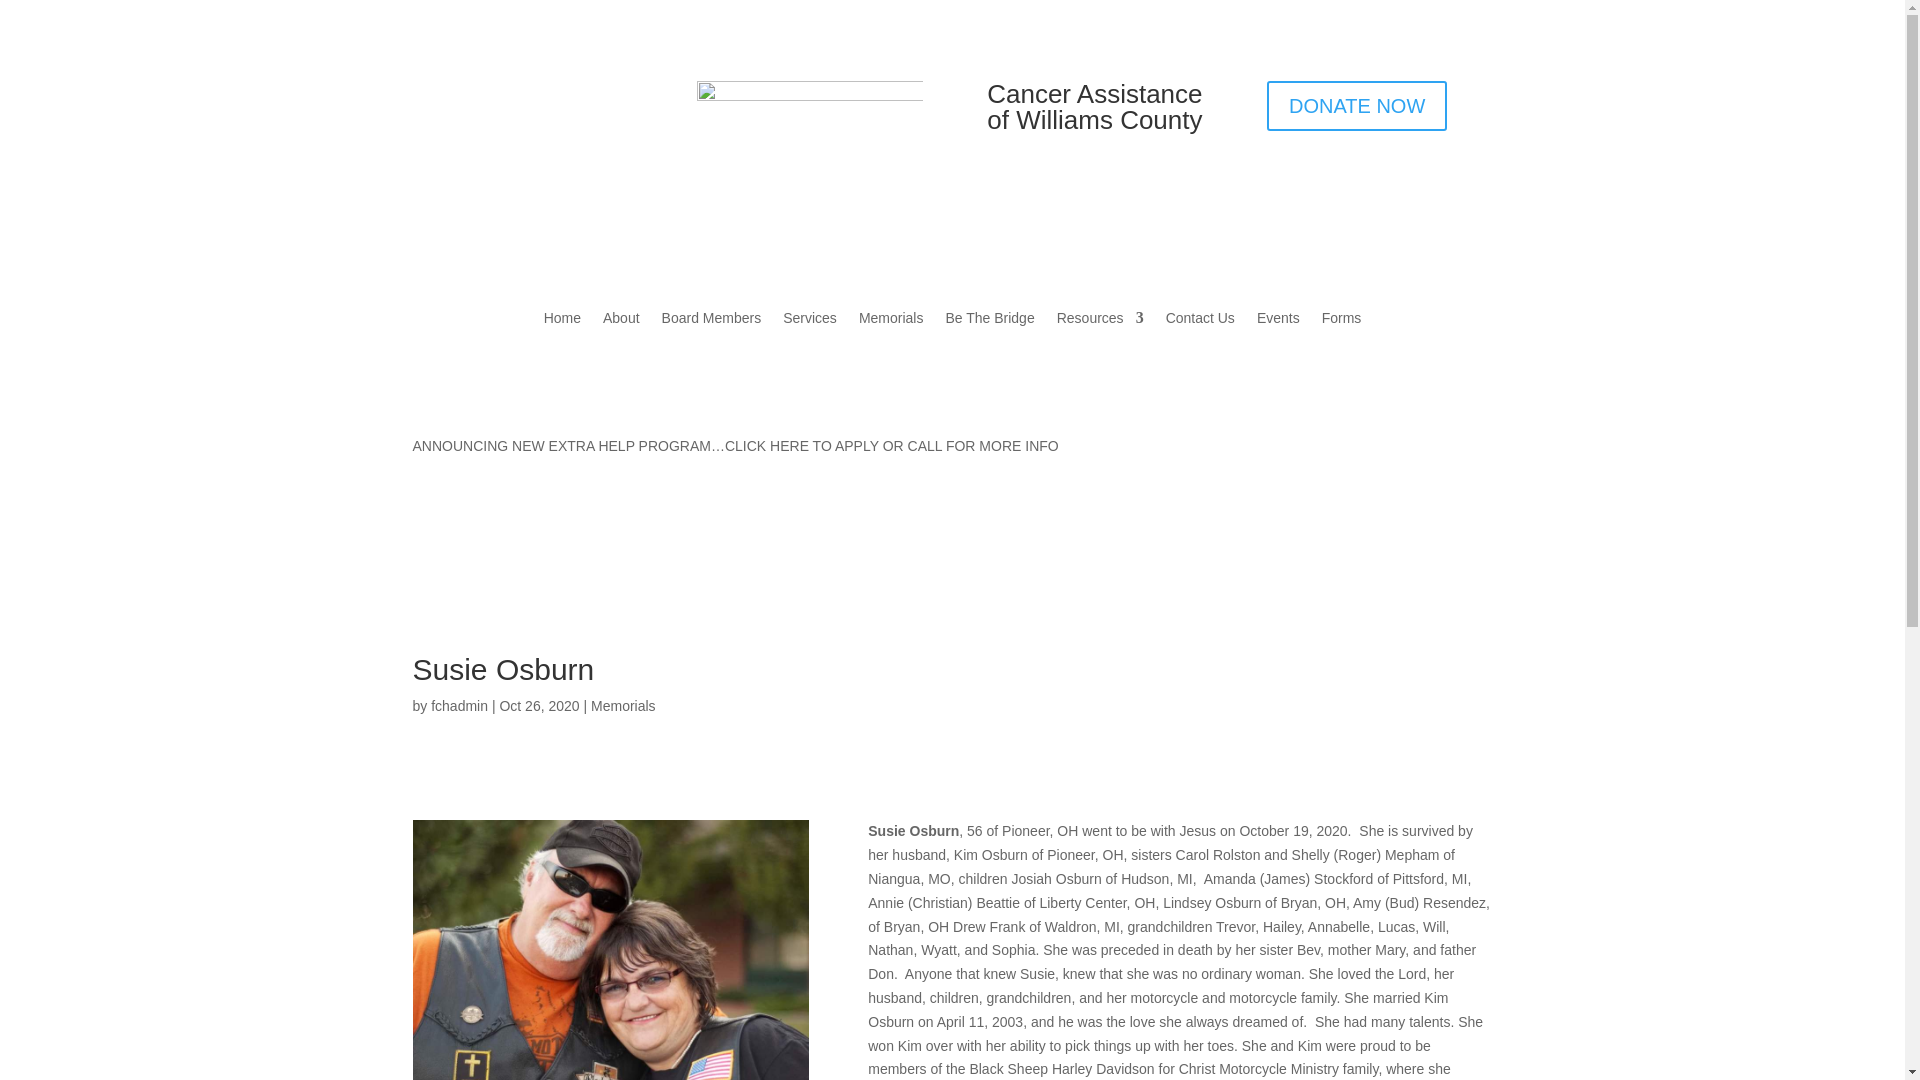 This screenshot has height=1080, width=1920. I want to click on Board Members, so click(712, 332).